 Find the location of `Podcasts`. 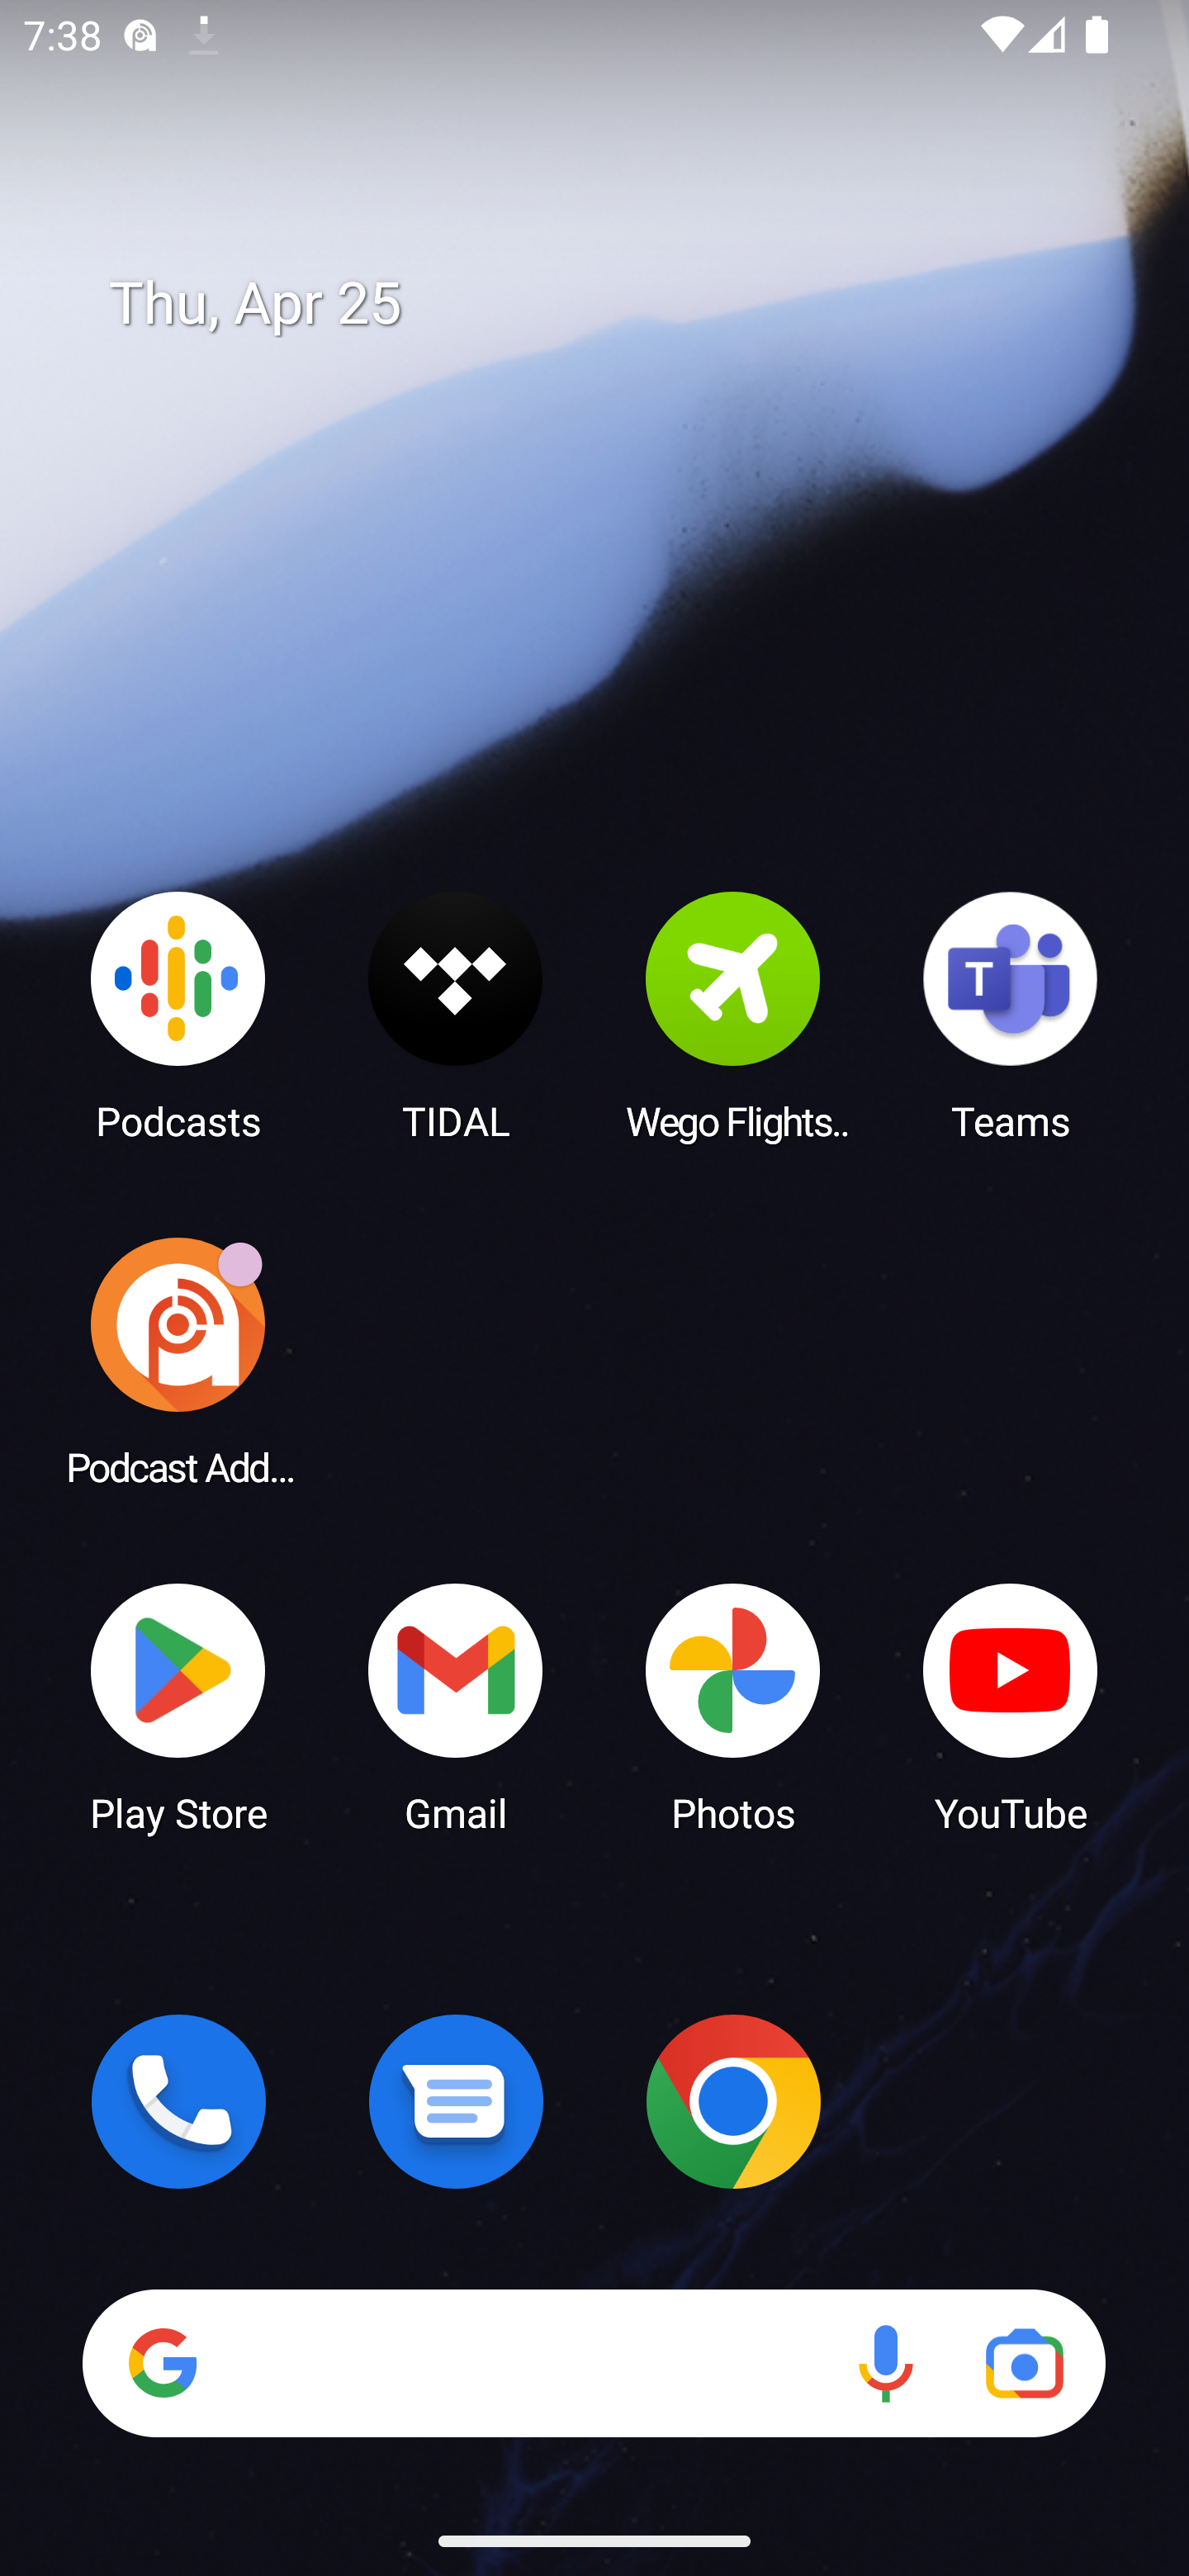

Podcasts is located at coordinates (178, 1015).